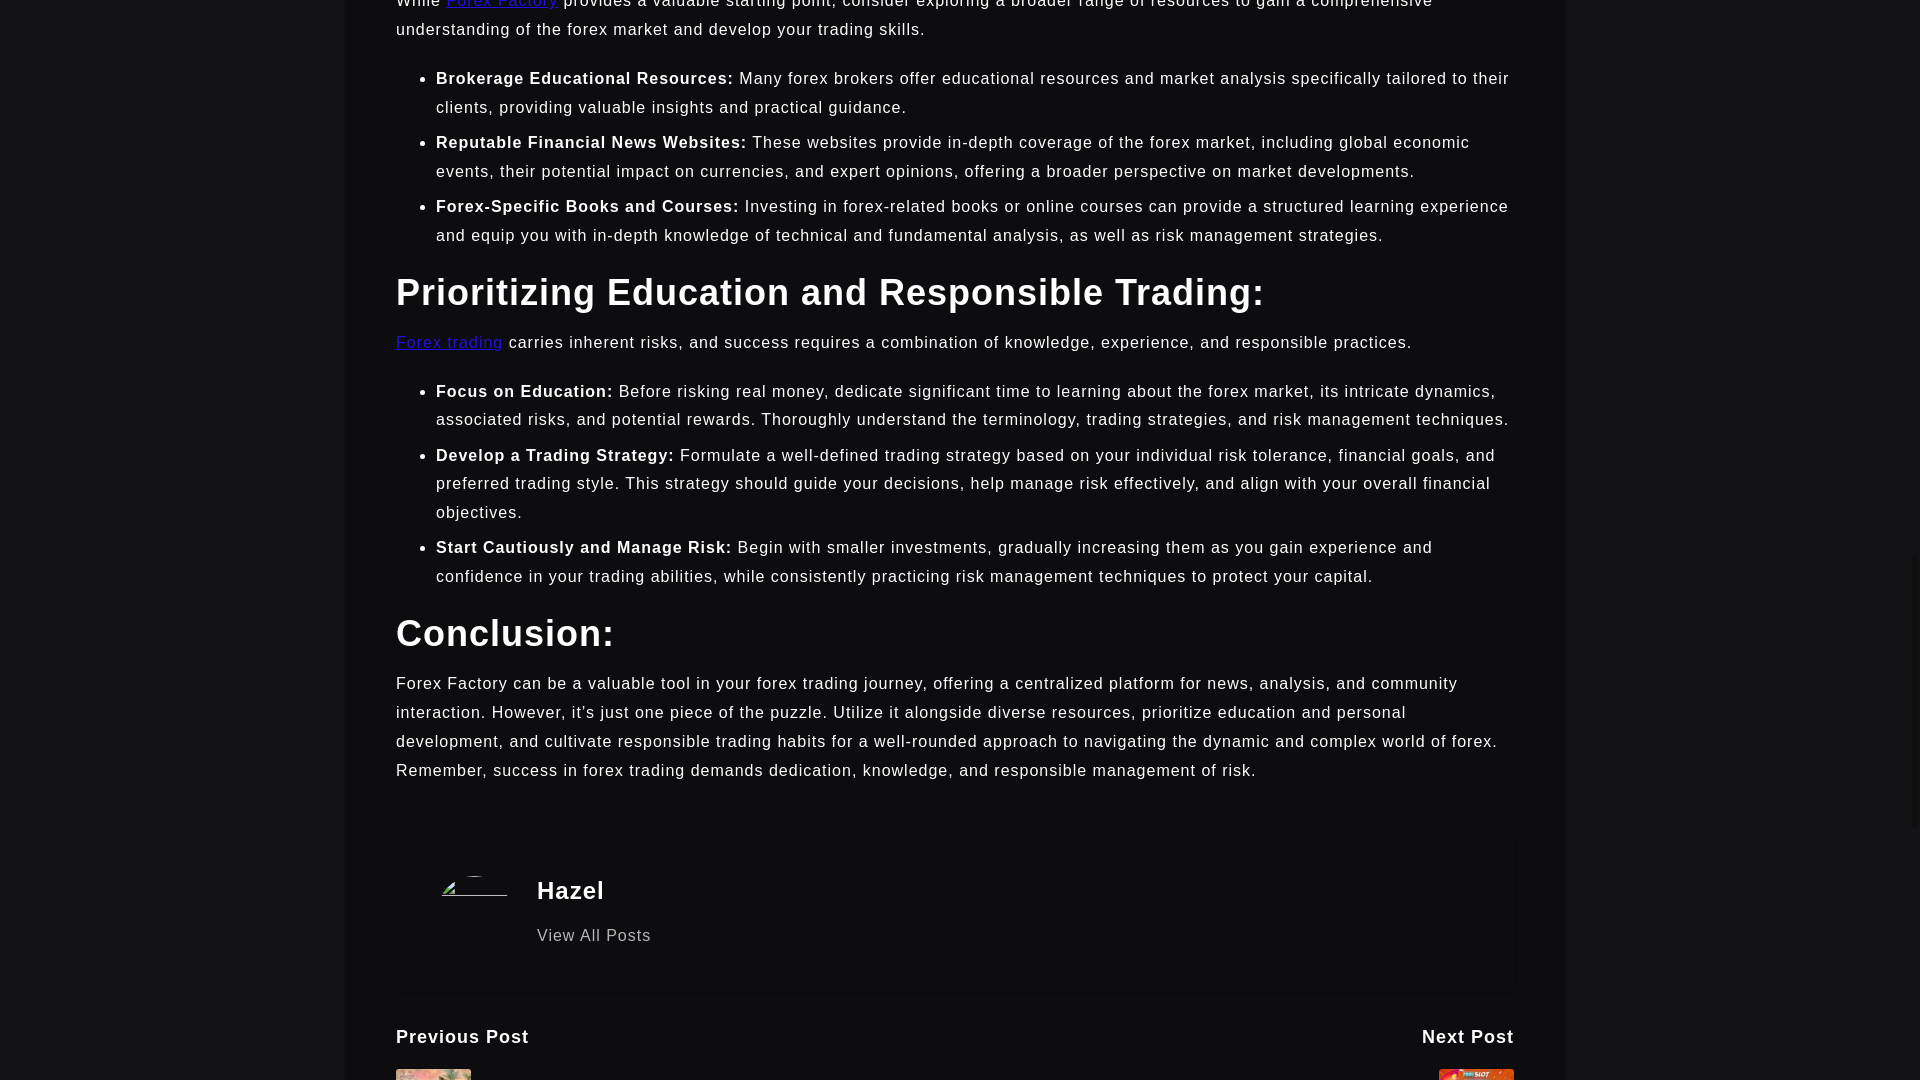 Image resolution: width=1920 pixels, height=1080 pixels. I want to click on Hazel, so click(570, 890).